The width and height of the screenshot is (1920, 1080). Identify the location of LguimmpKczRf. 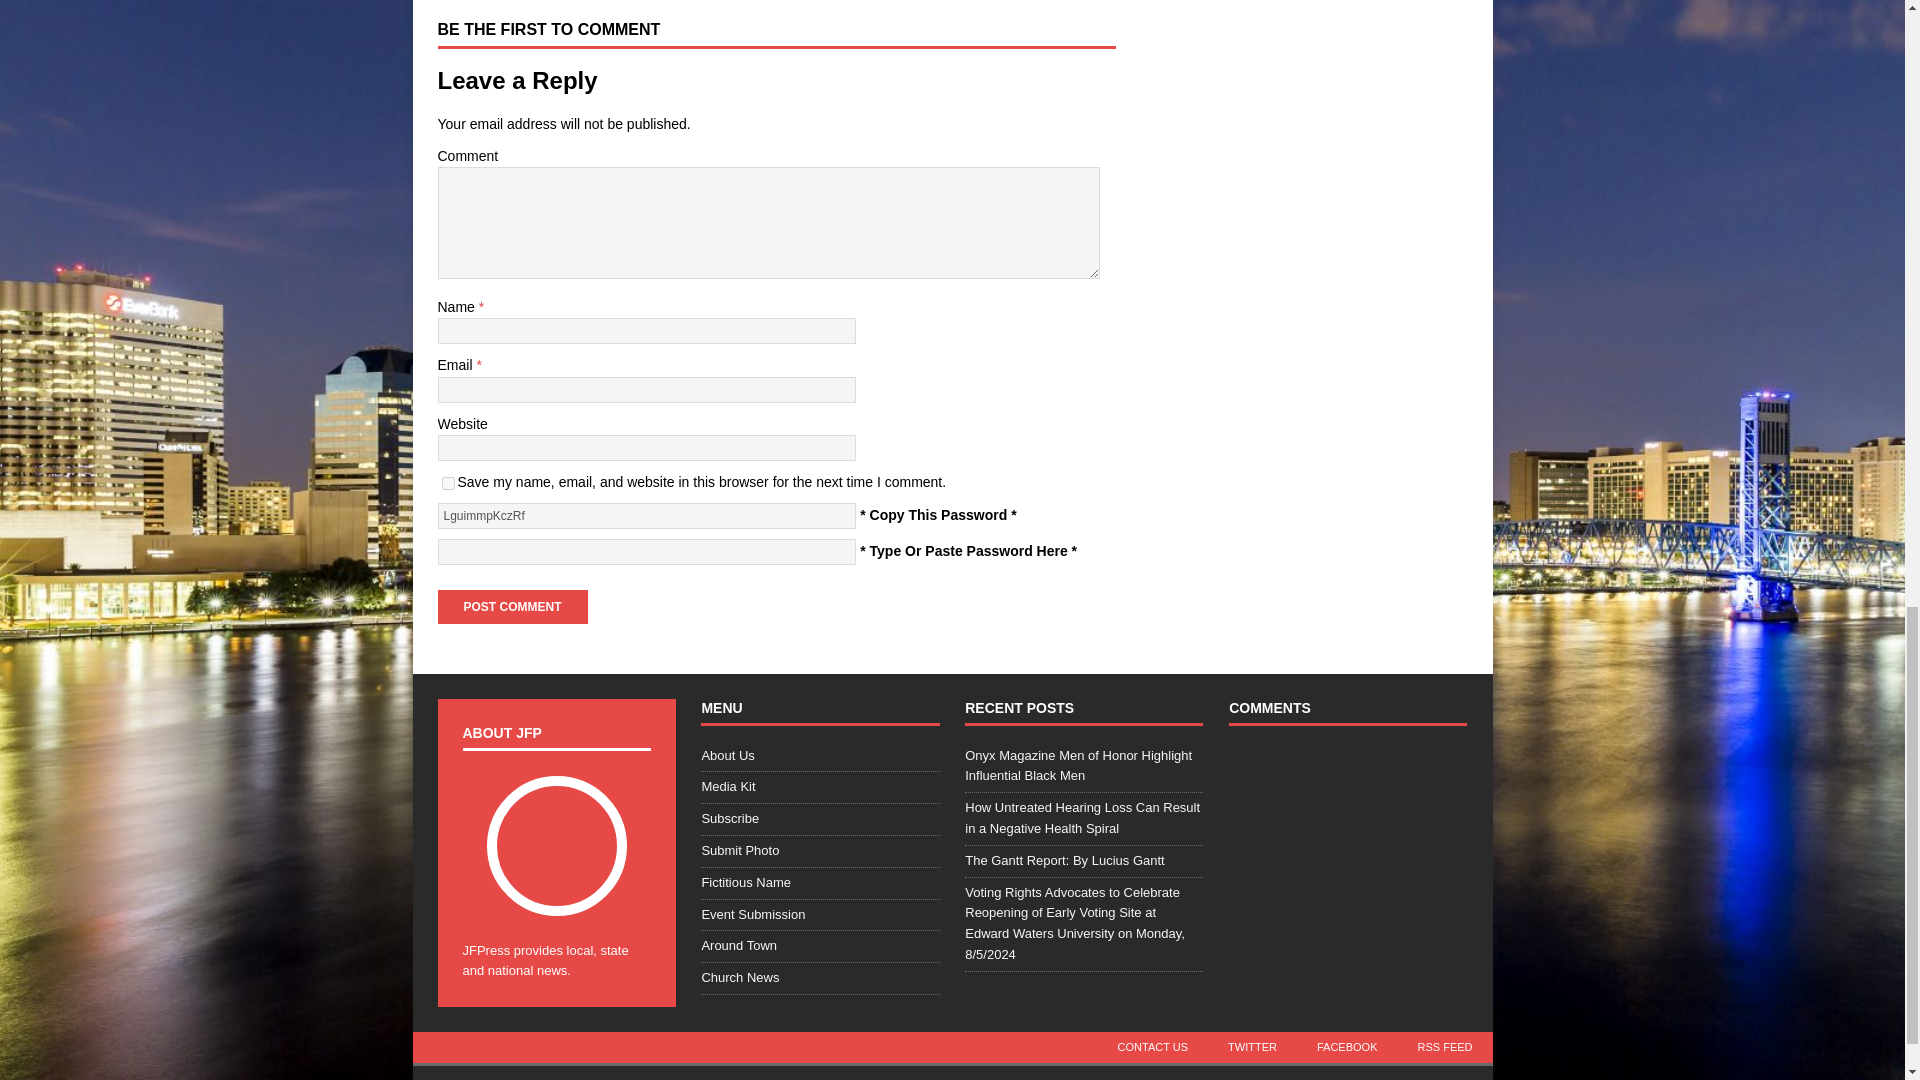
(646, 516).